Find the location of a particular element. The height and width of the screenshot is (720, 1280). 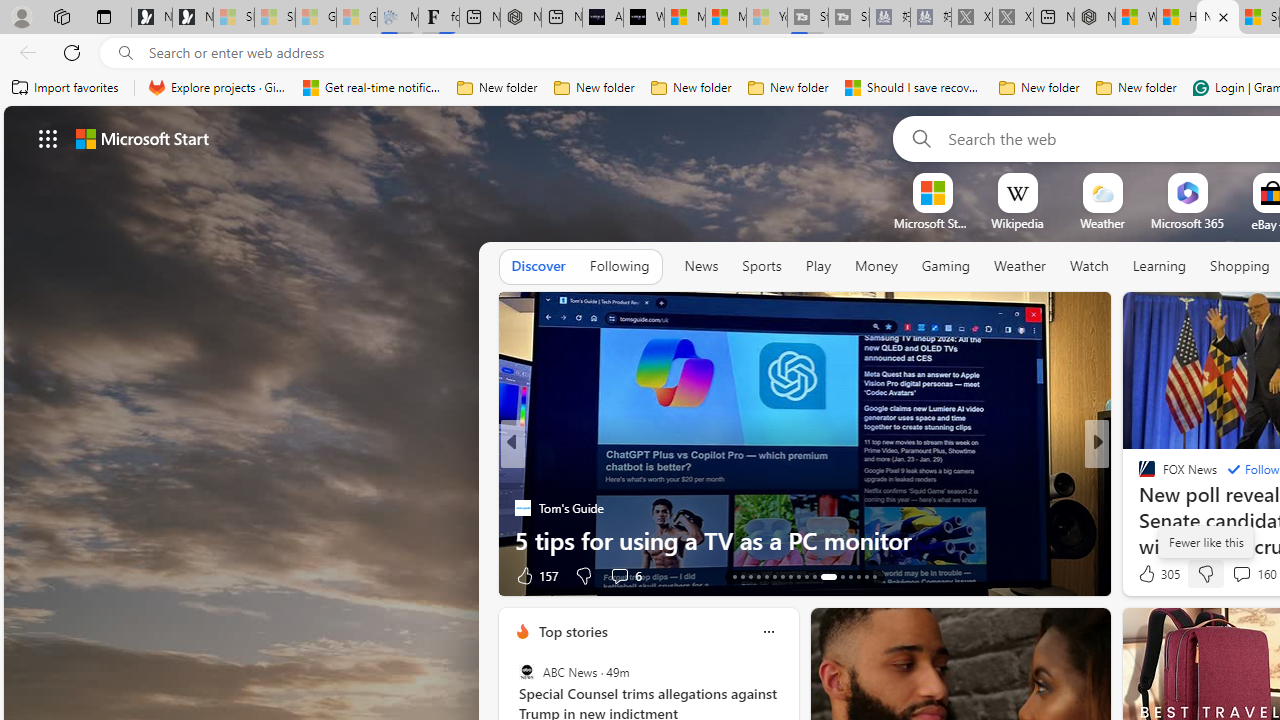

AutomationID: tab-14 is located at coordinates (742, 576).